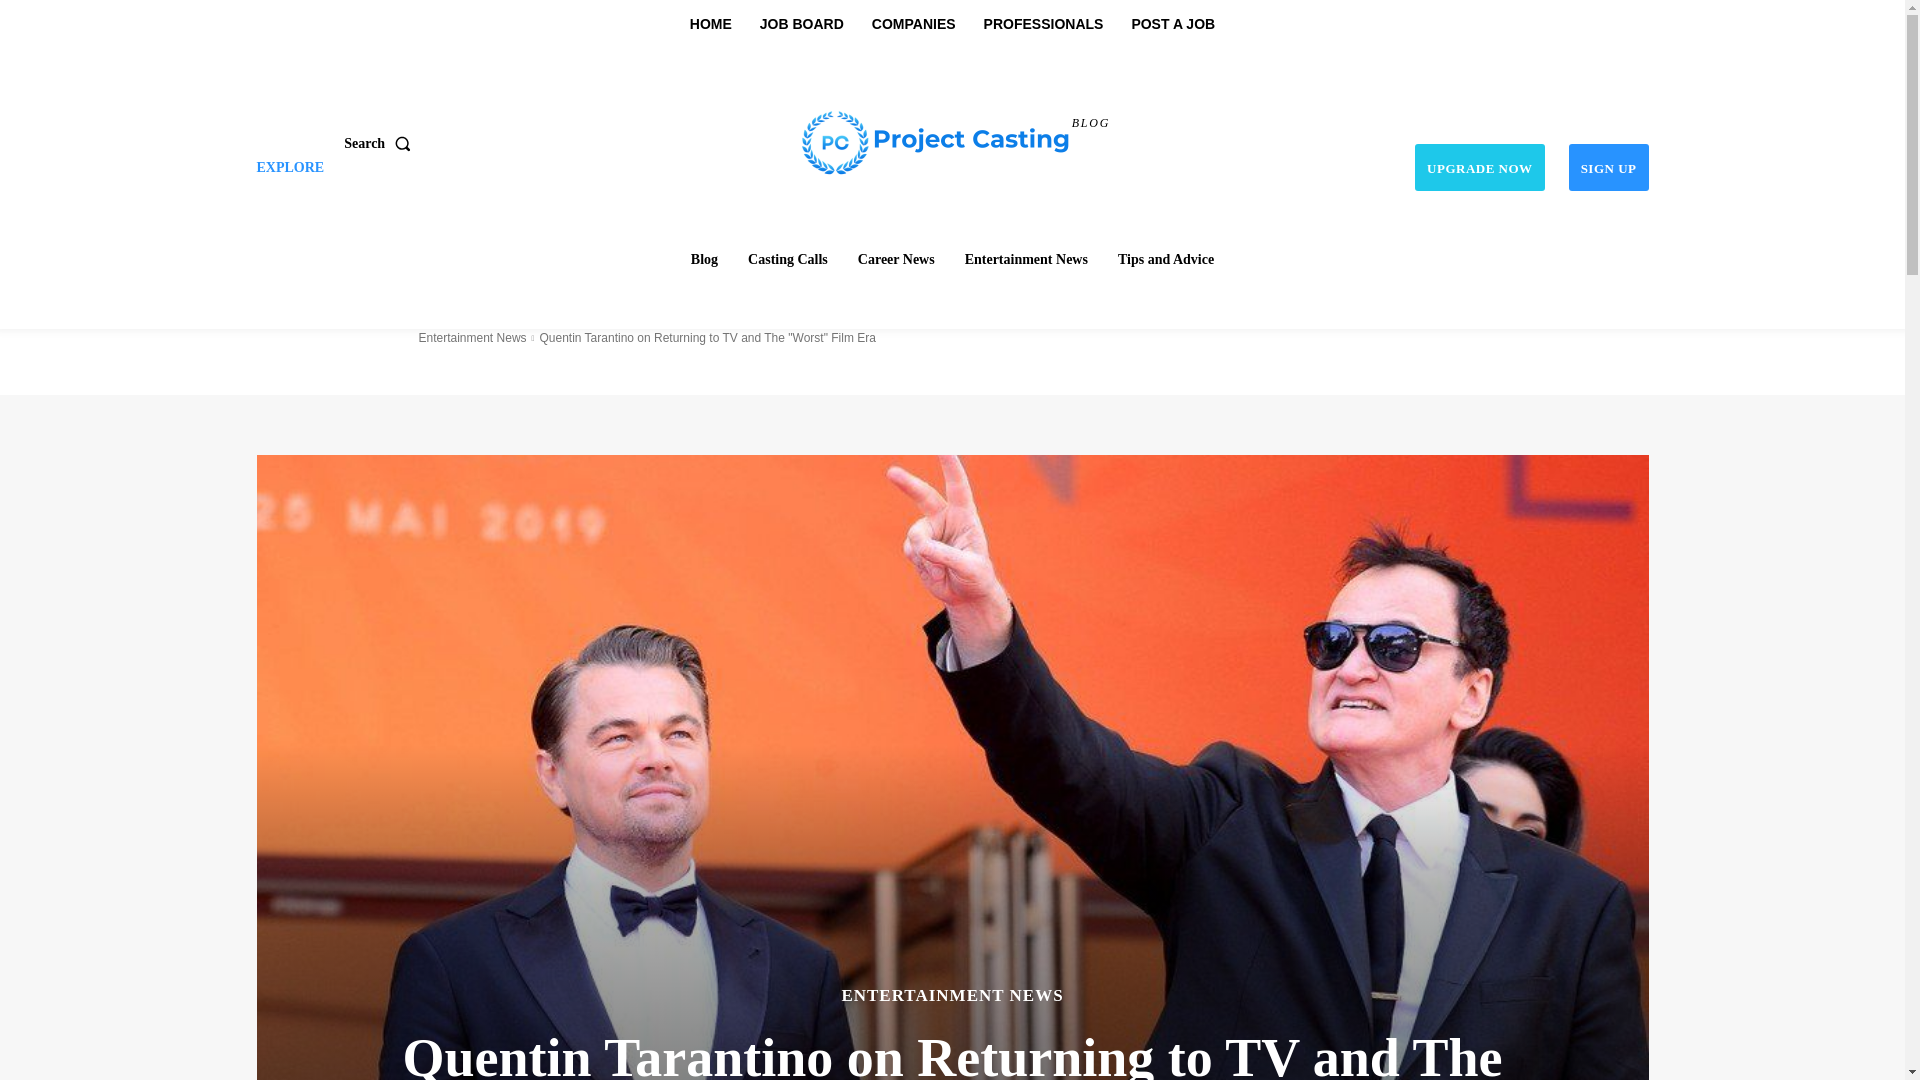  I want to click on Blog, so click(704, 259).